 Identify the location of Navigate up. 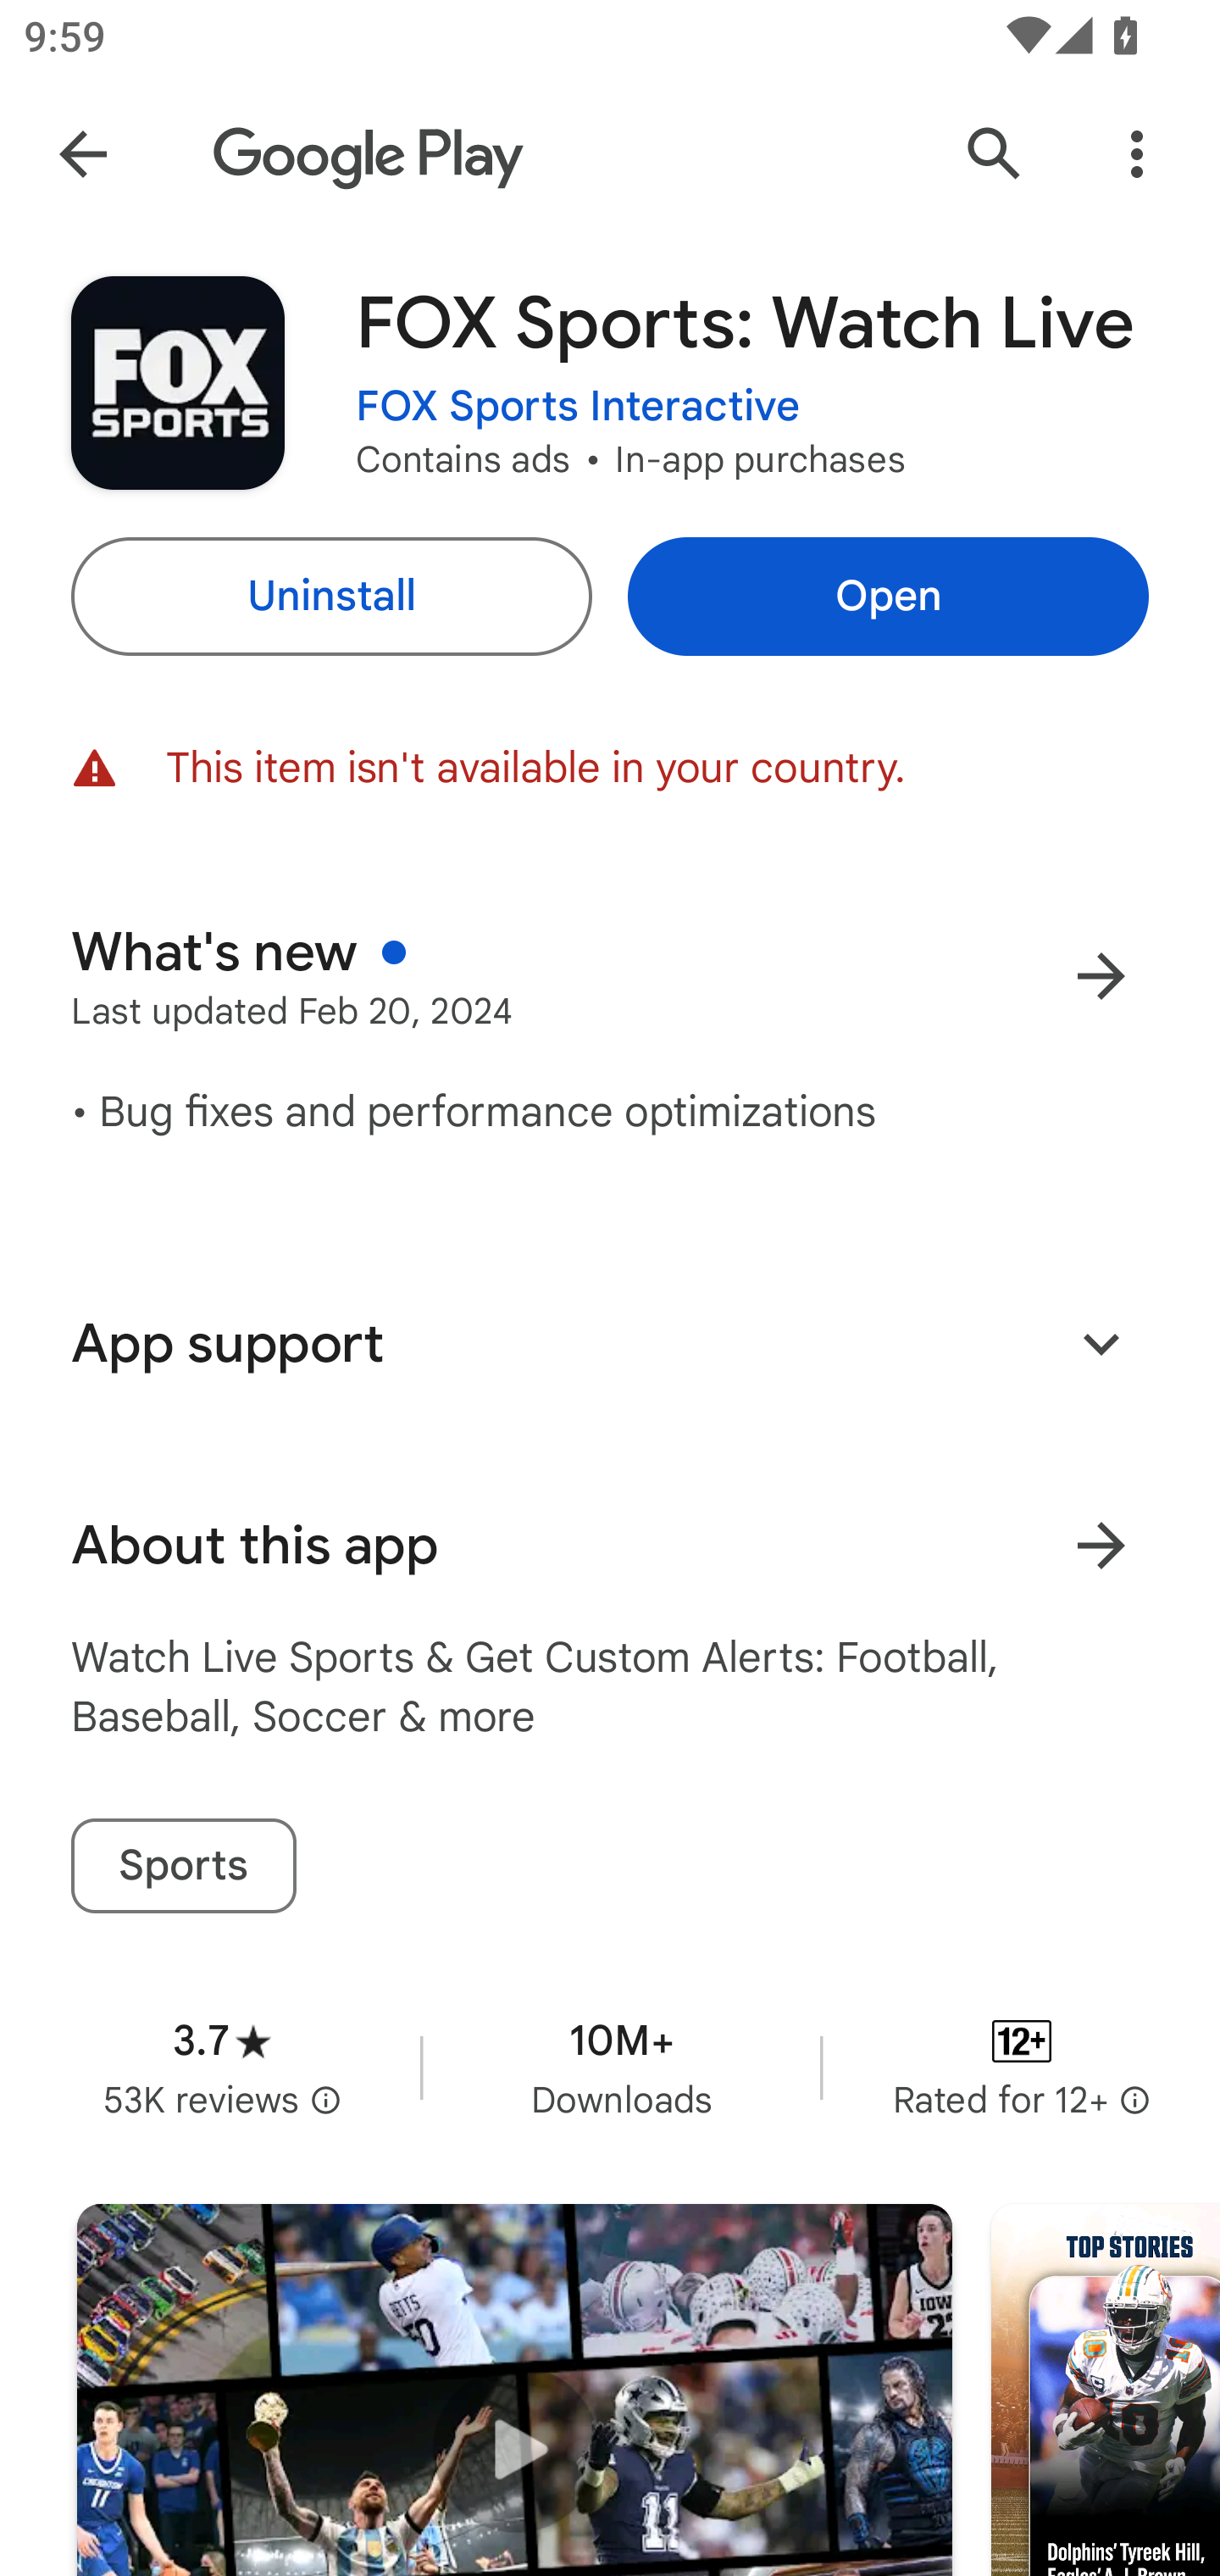
(83, 154).